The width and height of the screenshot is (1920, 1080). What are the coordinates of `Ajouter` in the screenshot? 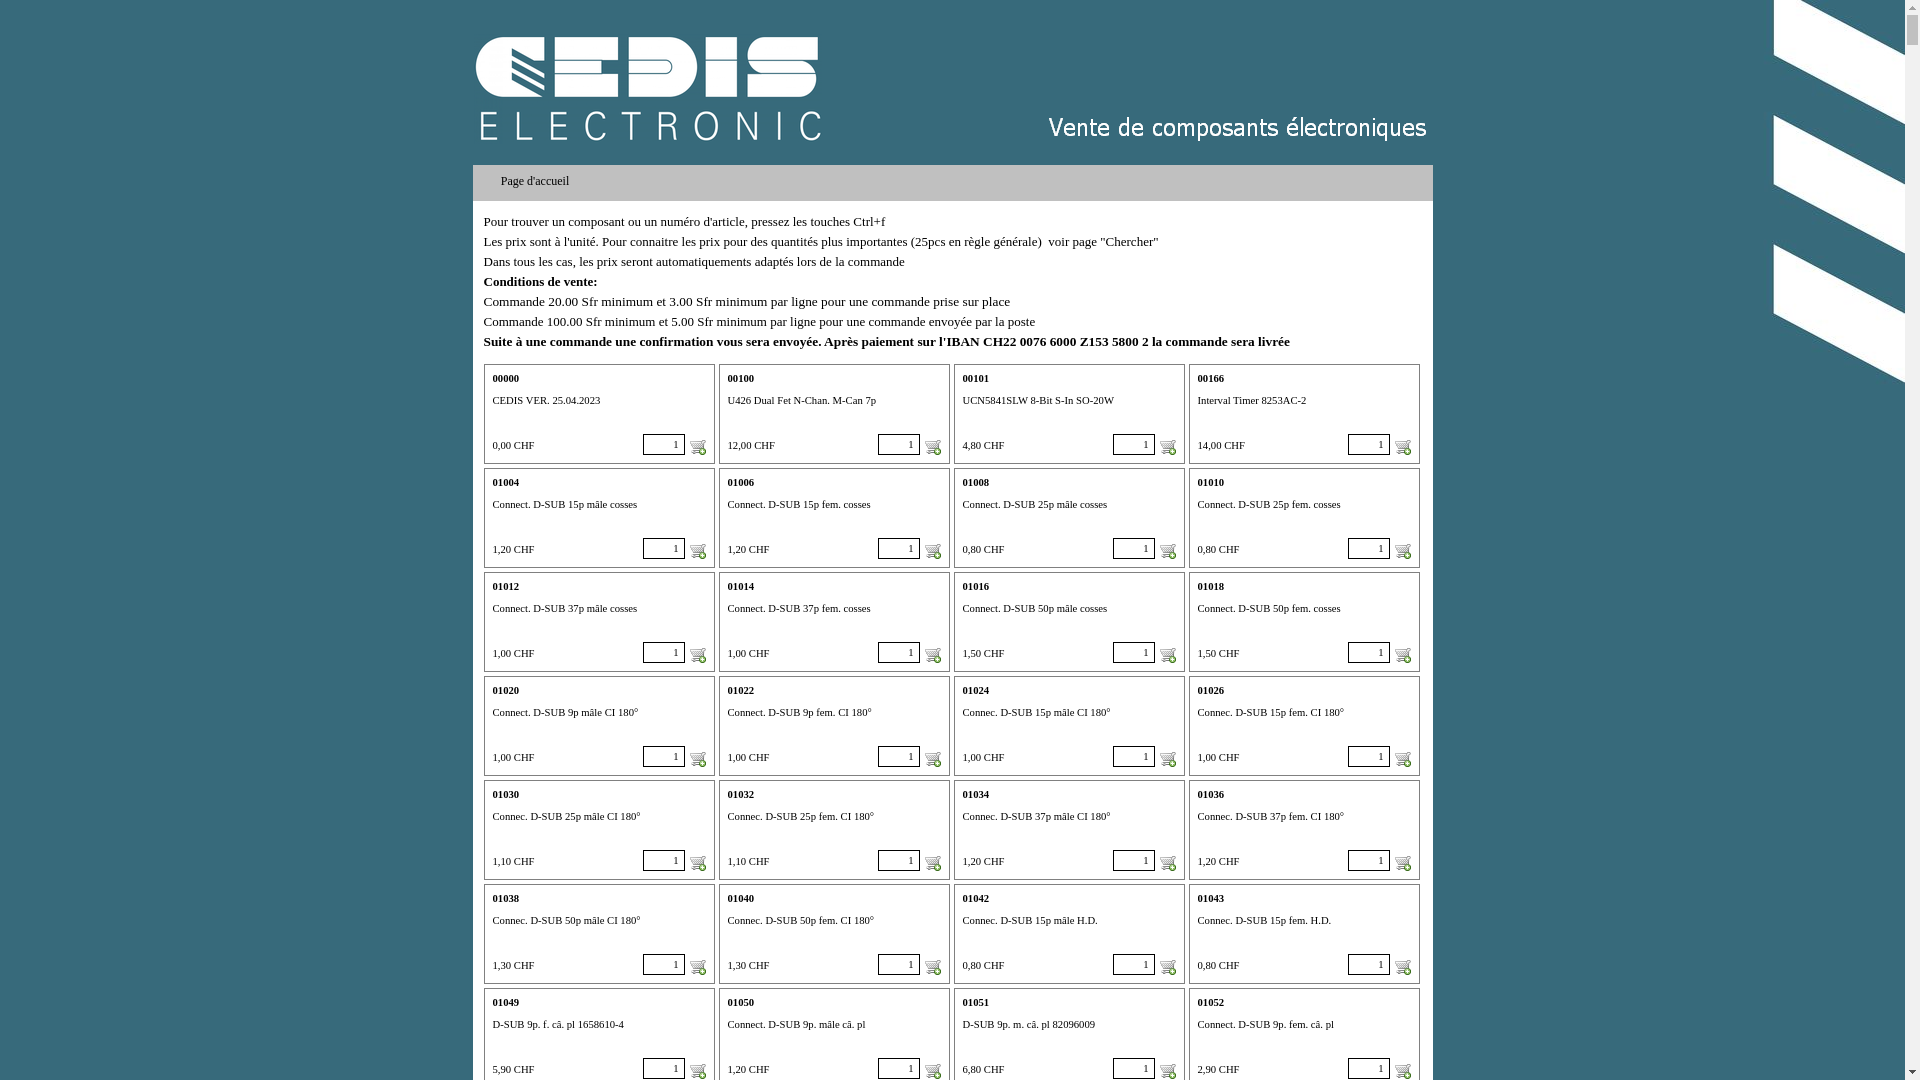 It's located at (698, 967).